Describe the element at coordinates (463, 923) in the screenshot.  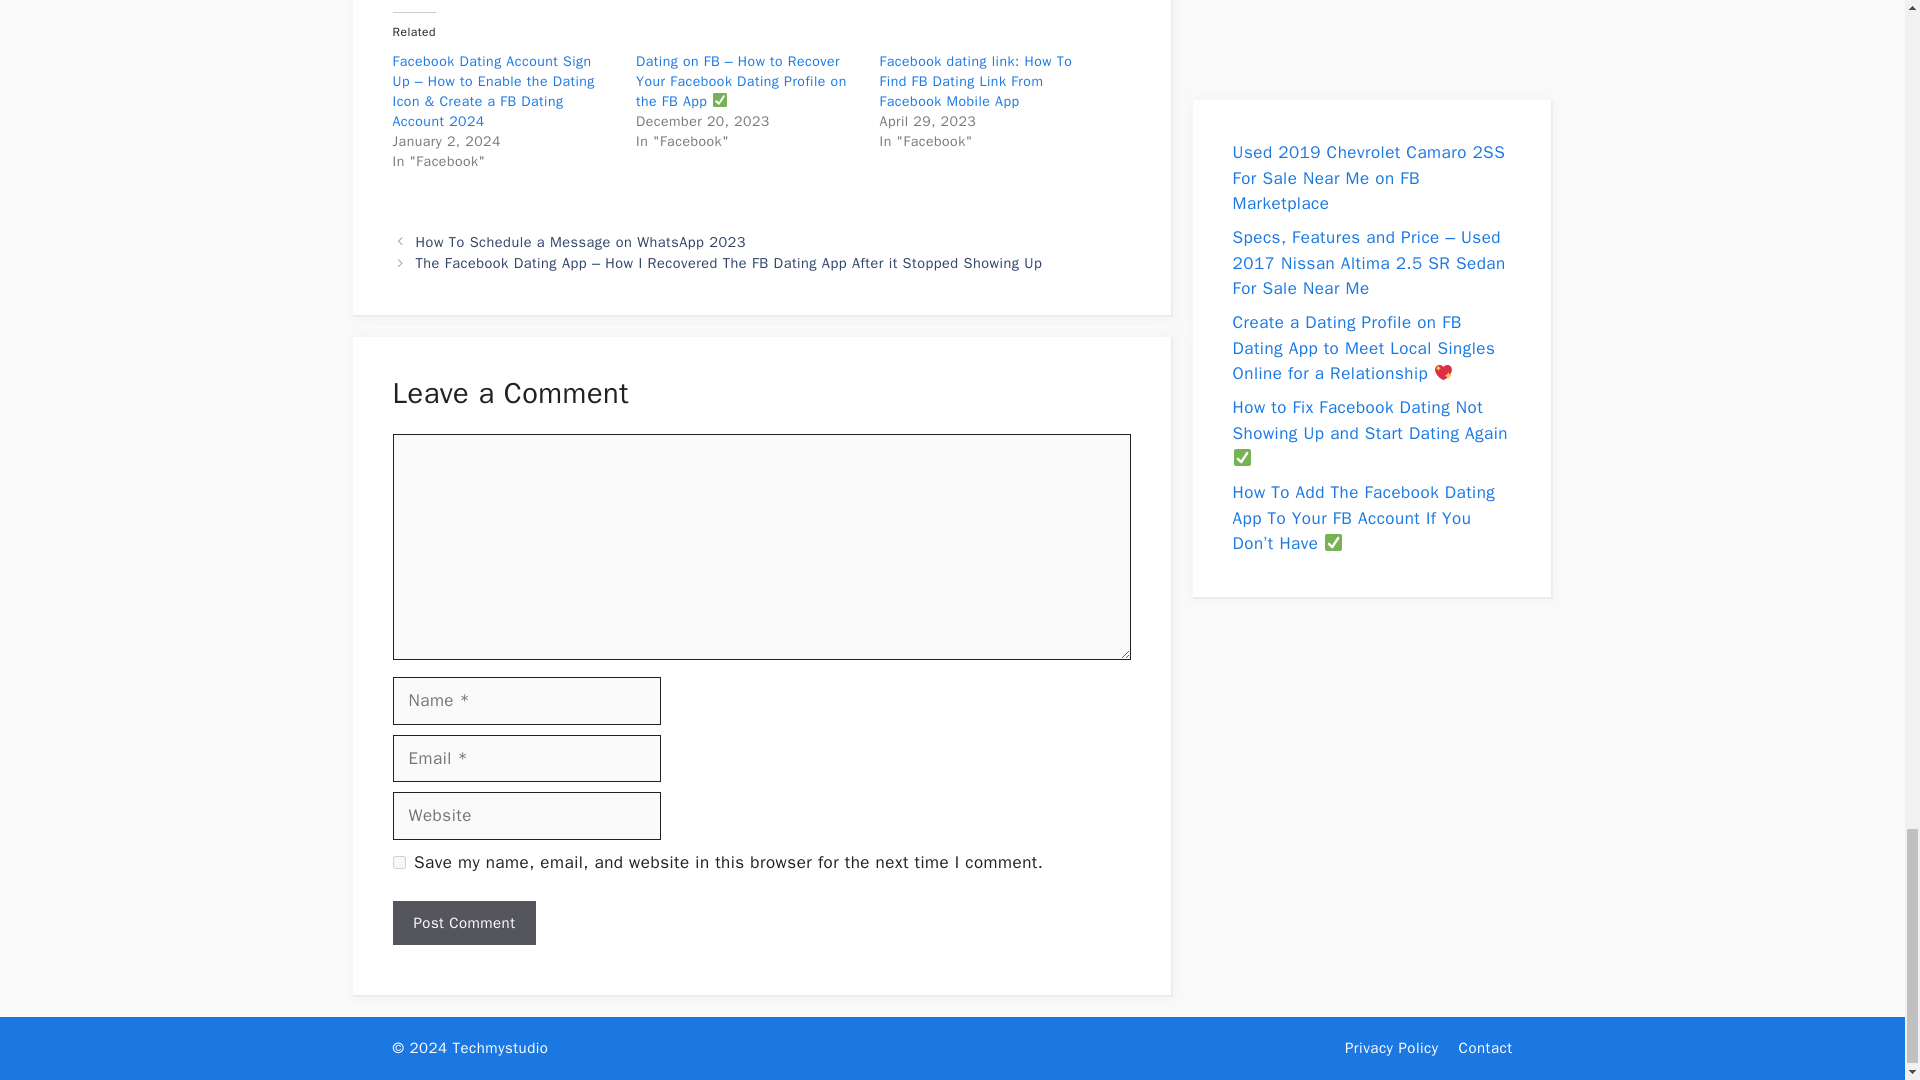
I see `Post Comment` at that location.